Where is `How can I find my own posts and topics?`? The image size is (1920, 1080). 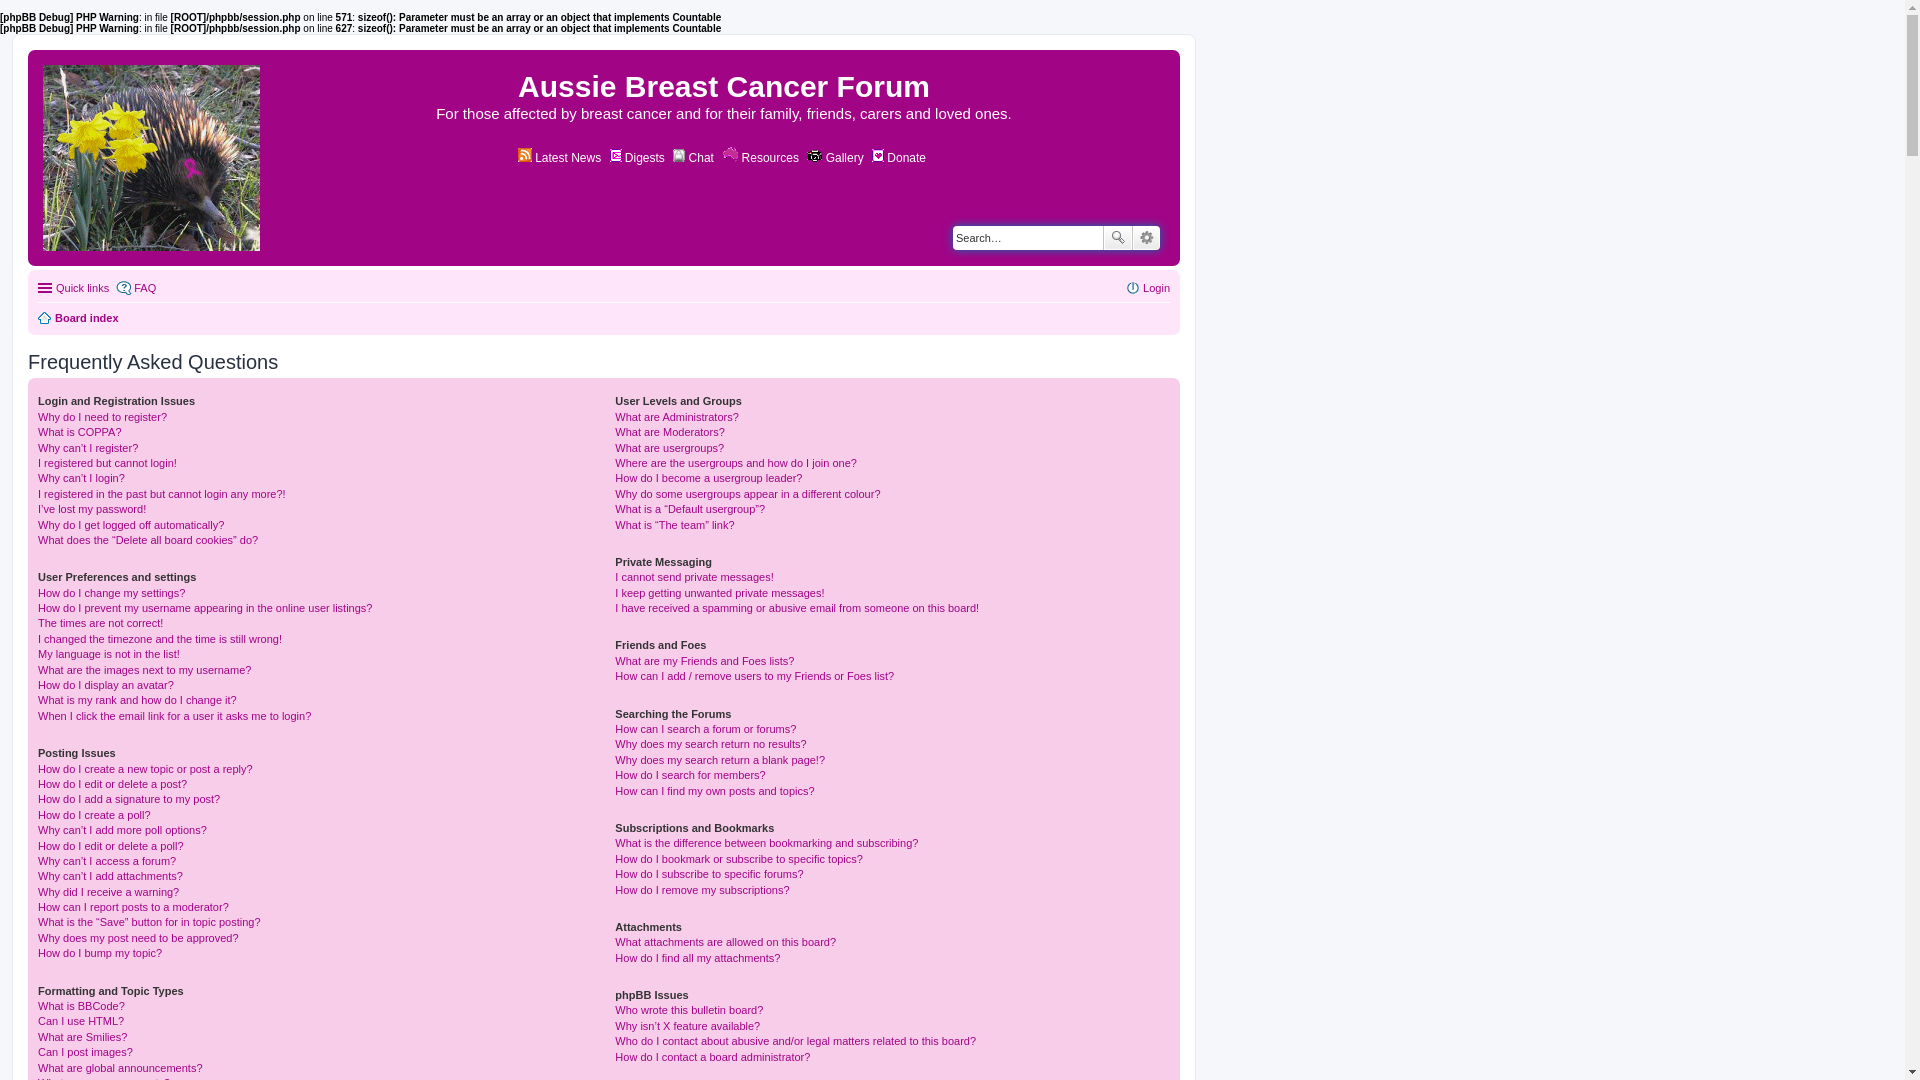
How can I find my own posts and topics? is located at coordinates (714, 791).